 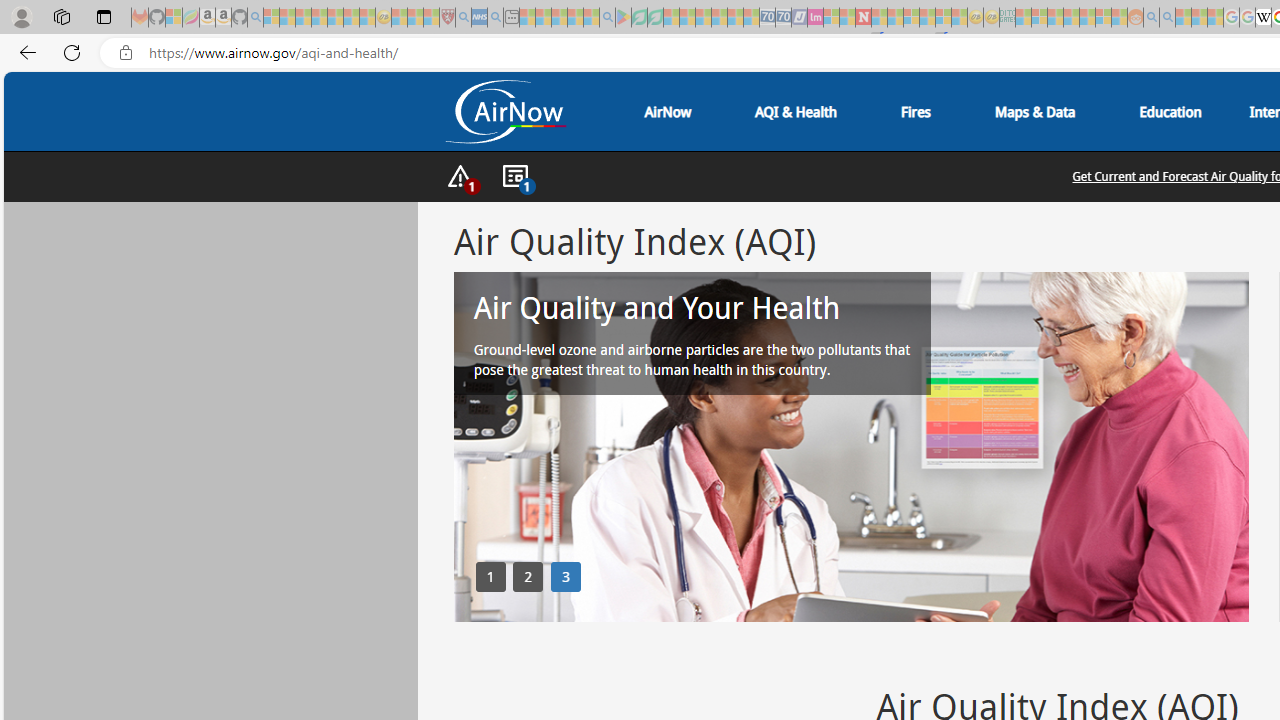 What do you see at coordinates (528, 576) in the screenshot?
I see `2` at bounding box center [528, 576].